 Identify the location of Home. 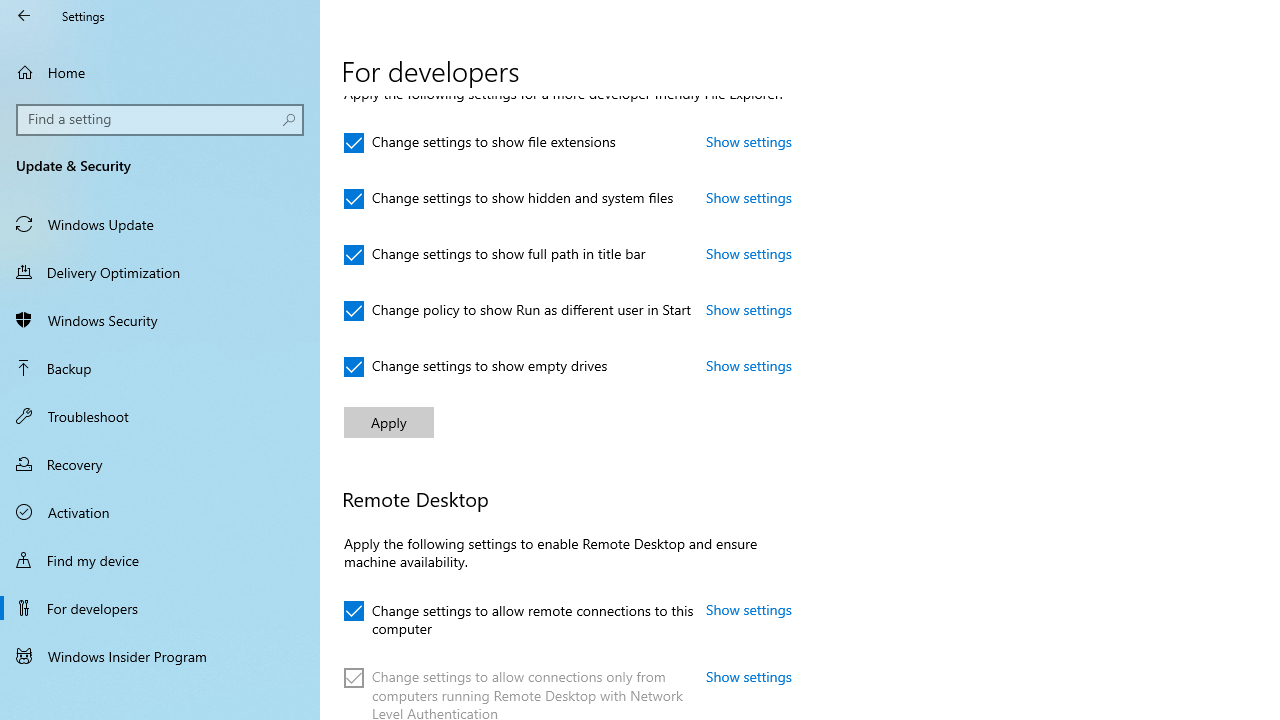
(160, 72).